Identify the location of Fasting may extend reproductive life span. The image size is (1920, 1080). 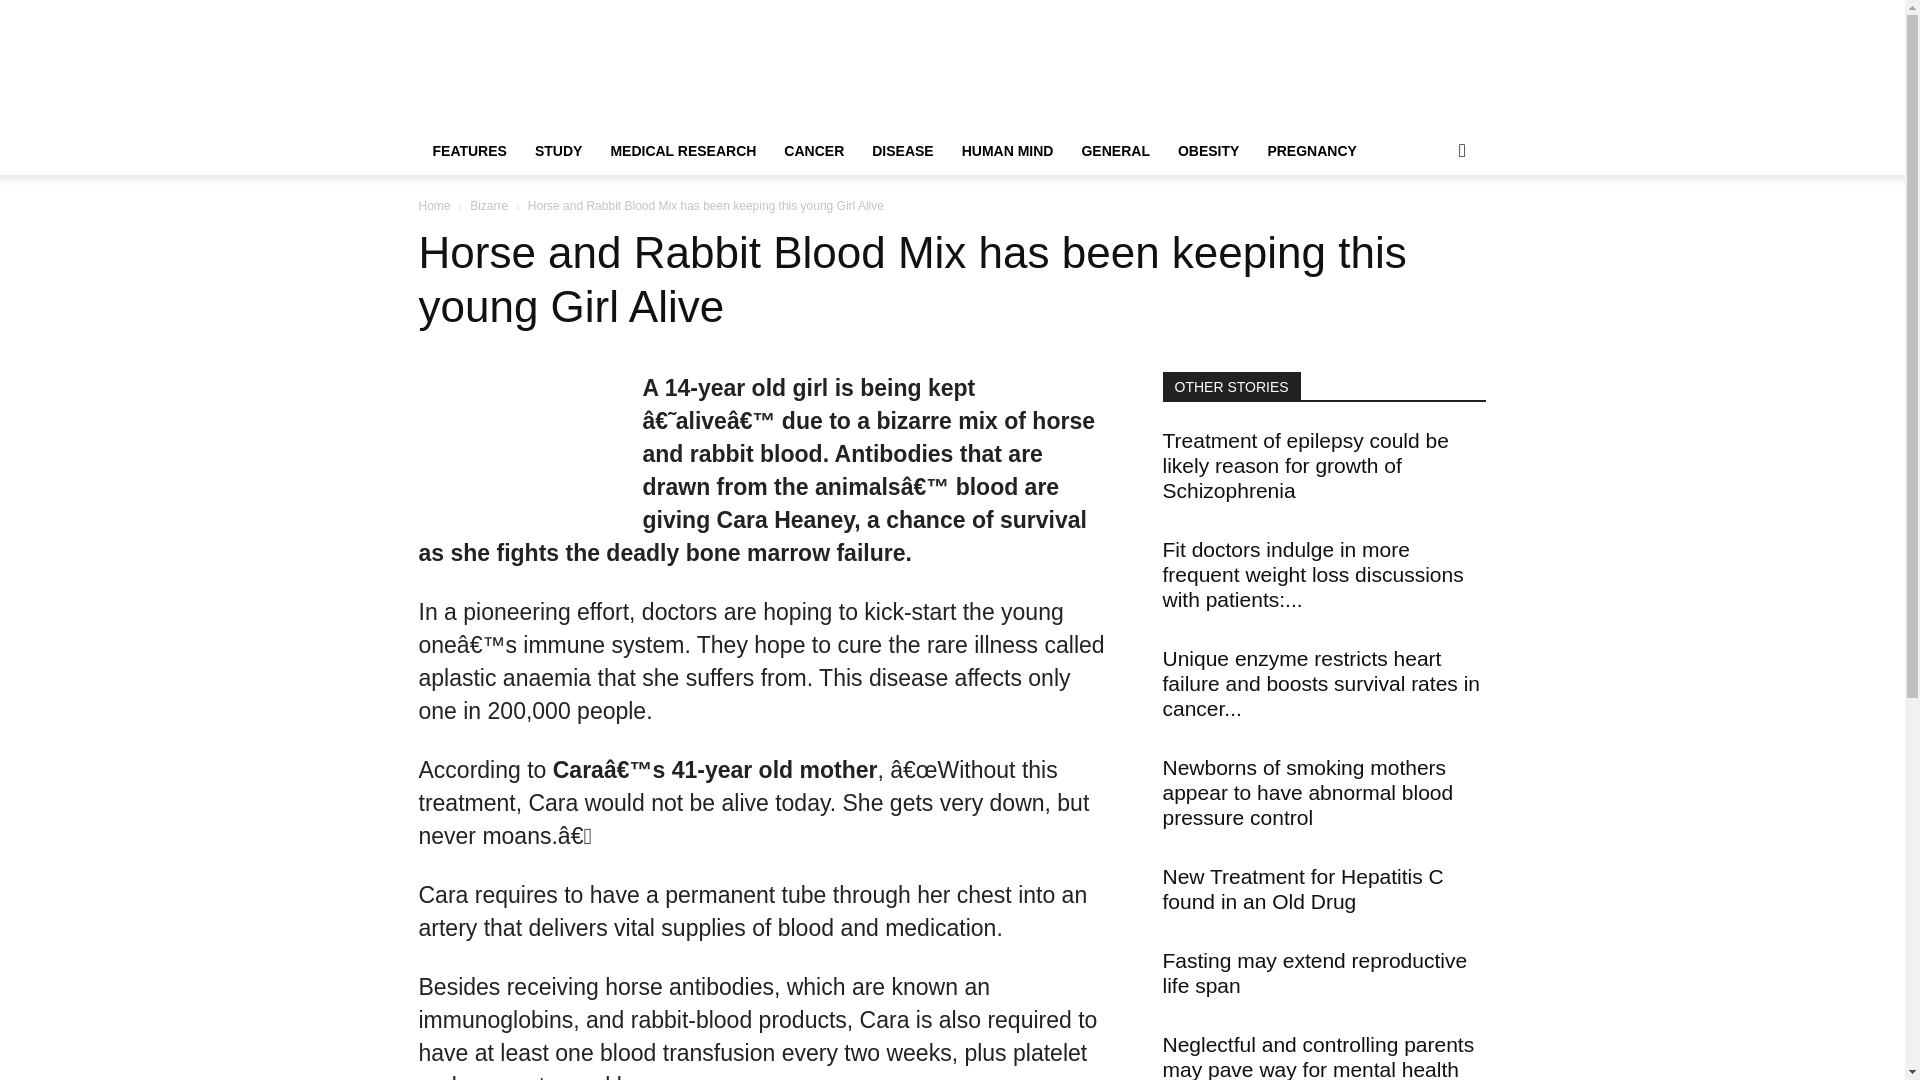
(1314, 972).